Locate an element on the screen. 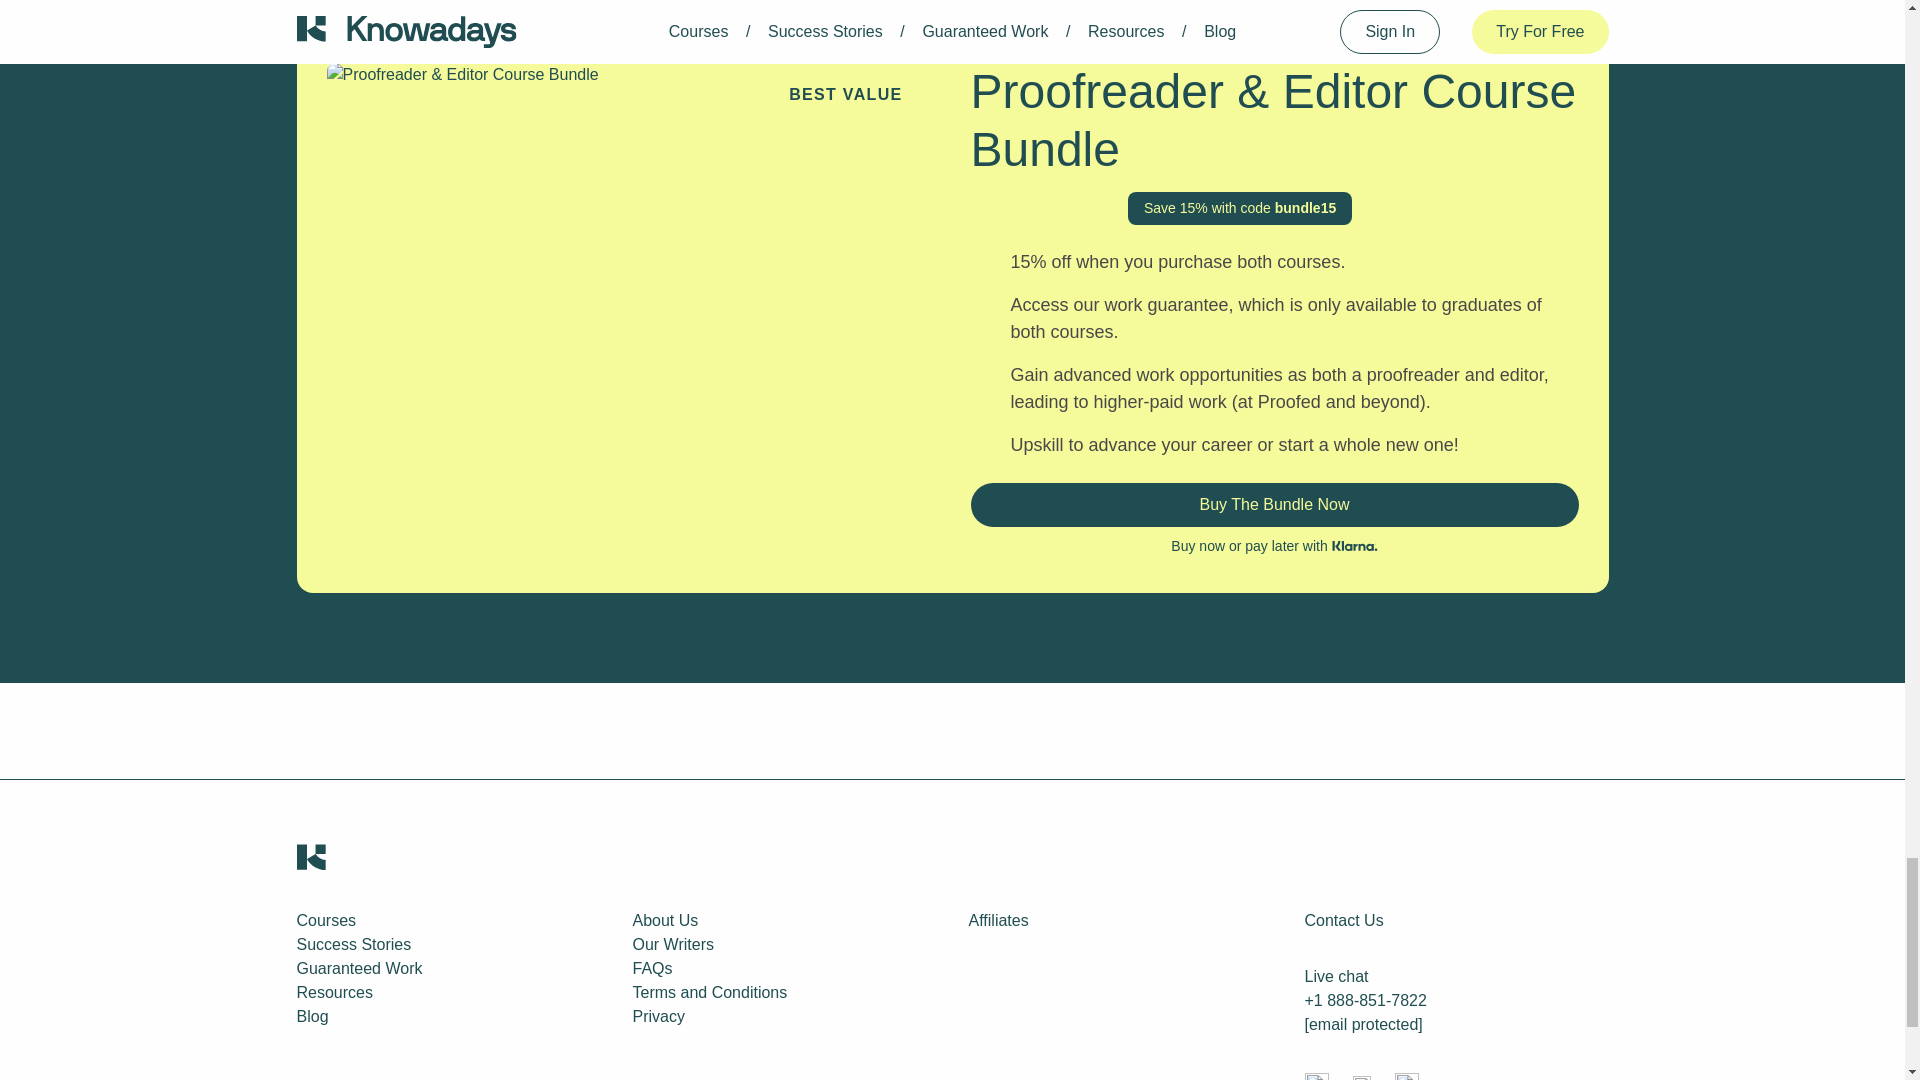 This screenshot has width=1920, height=1080. Blog is located at coordinates (312, 1016).